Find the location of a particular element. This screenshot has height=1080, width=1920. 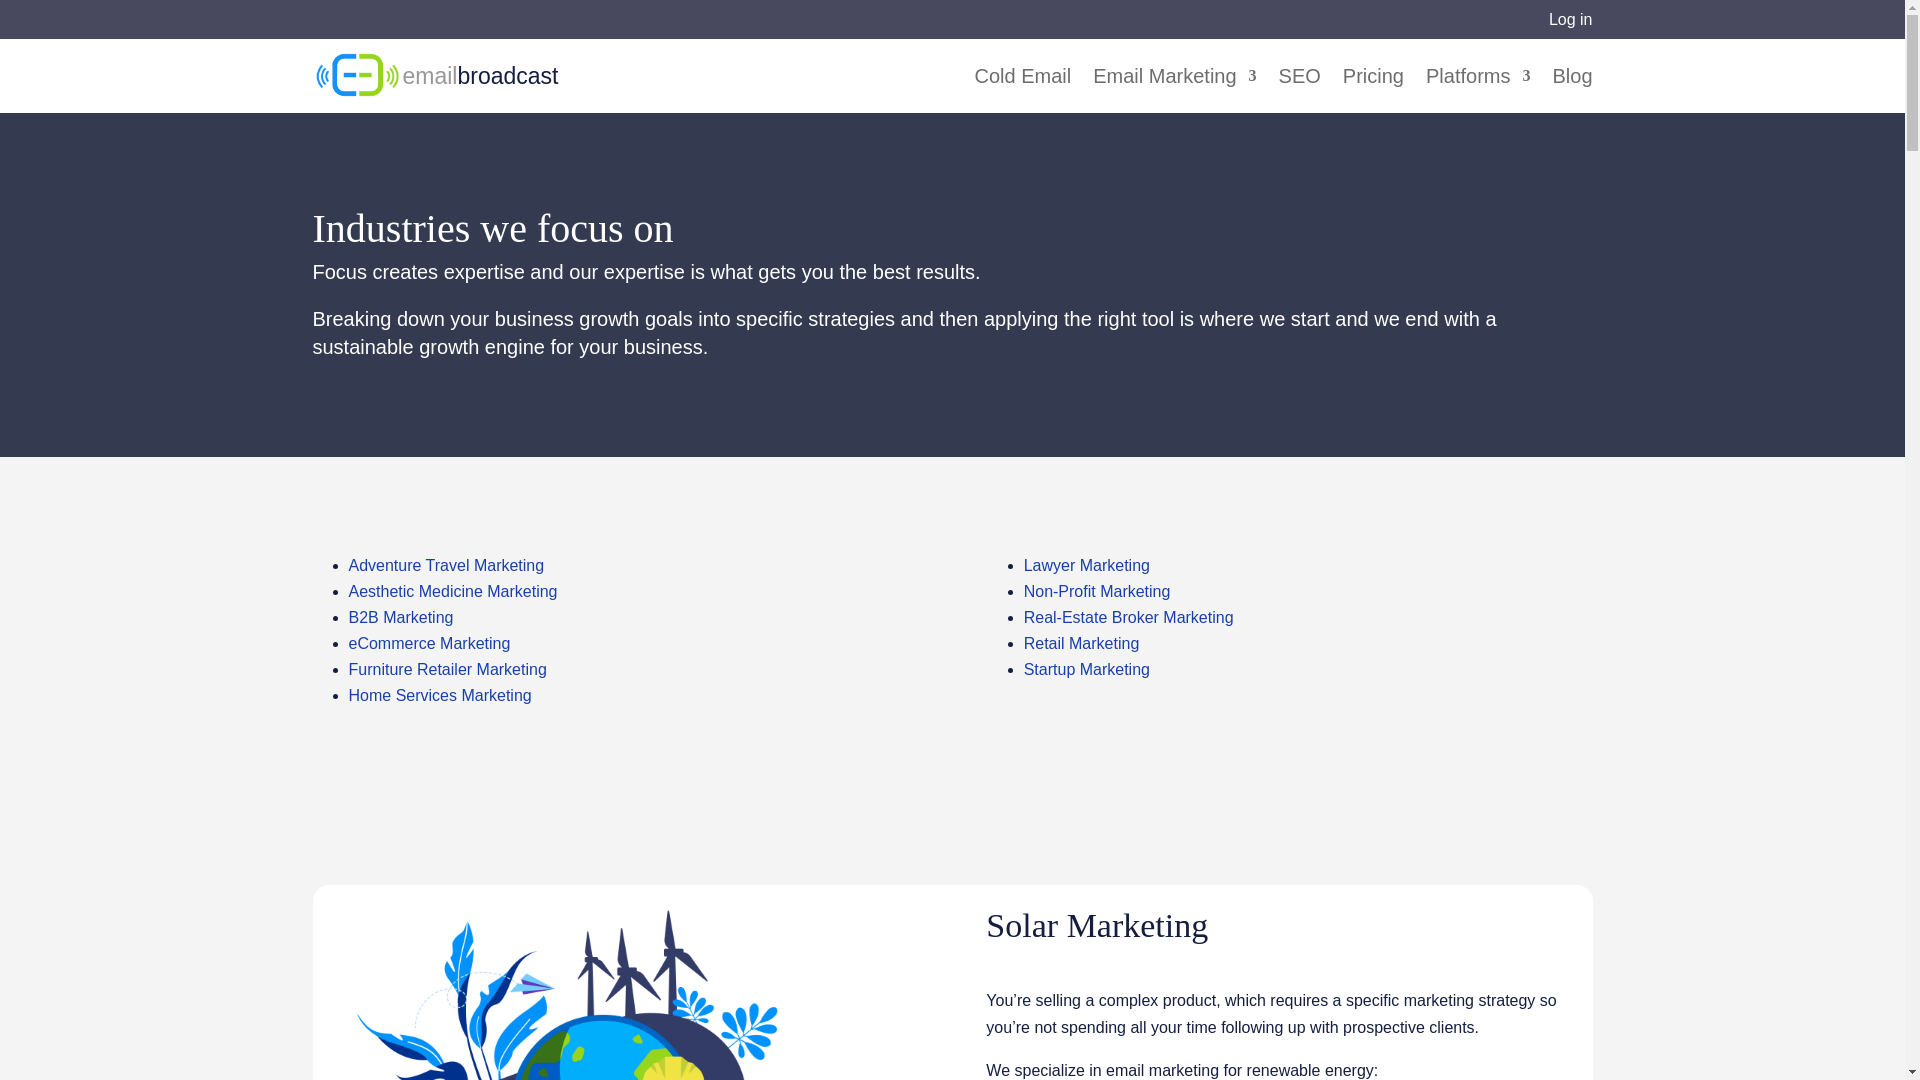

SEO is located at coordinates (1299, 91).